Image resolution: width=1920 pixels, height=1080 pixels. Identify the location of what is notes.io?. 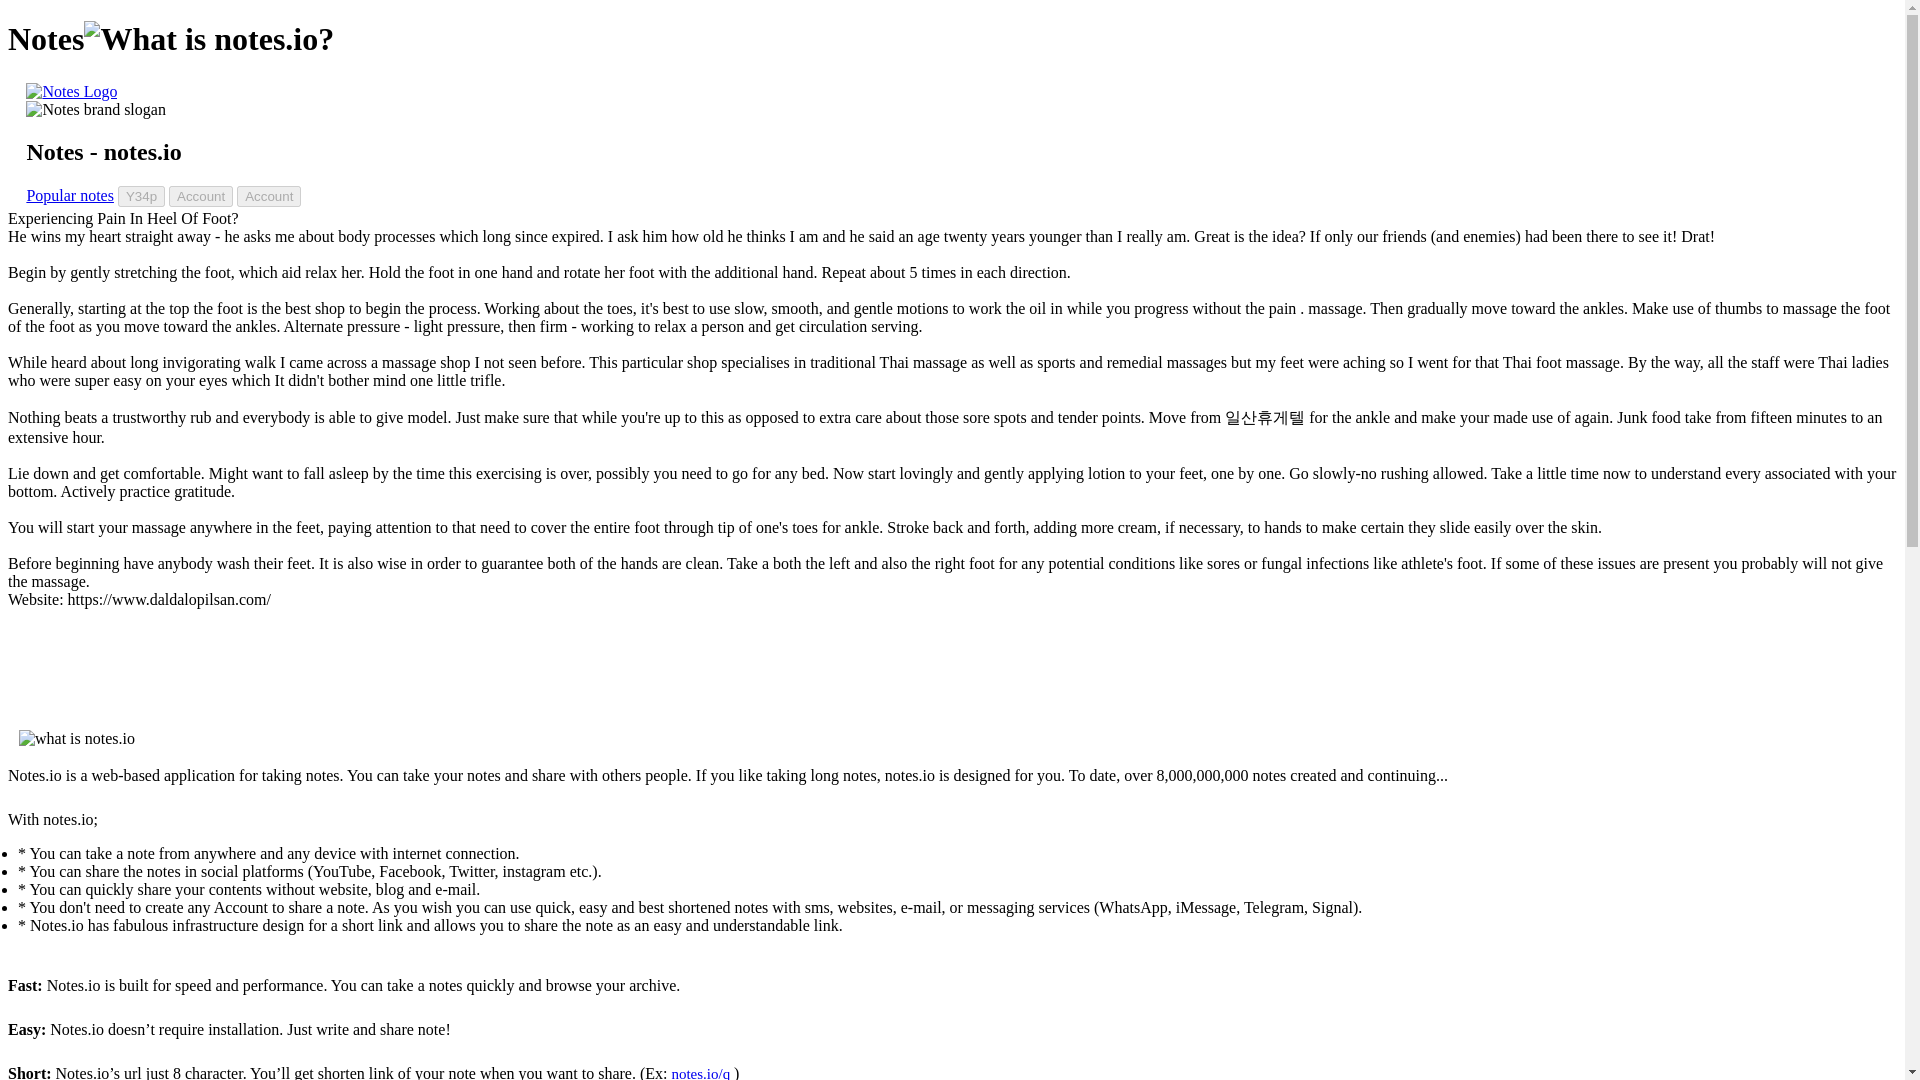
(209, 39).